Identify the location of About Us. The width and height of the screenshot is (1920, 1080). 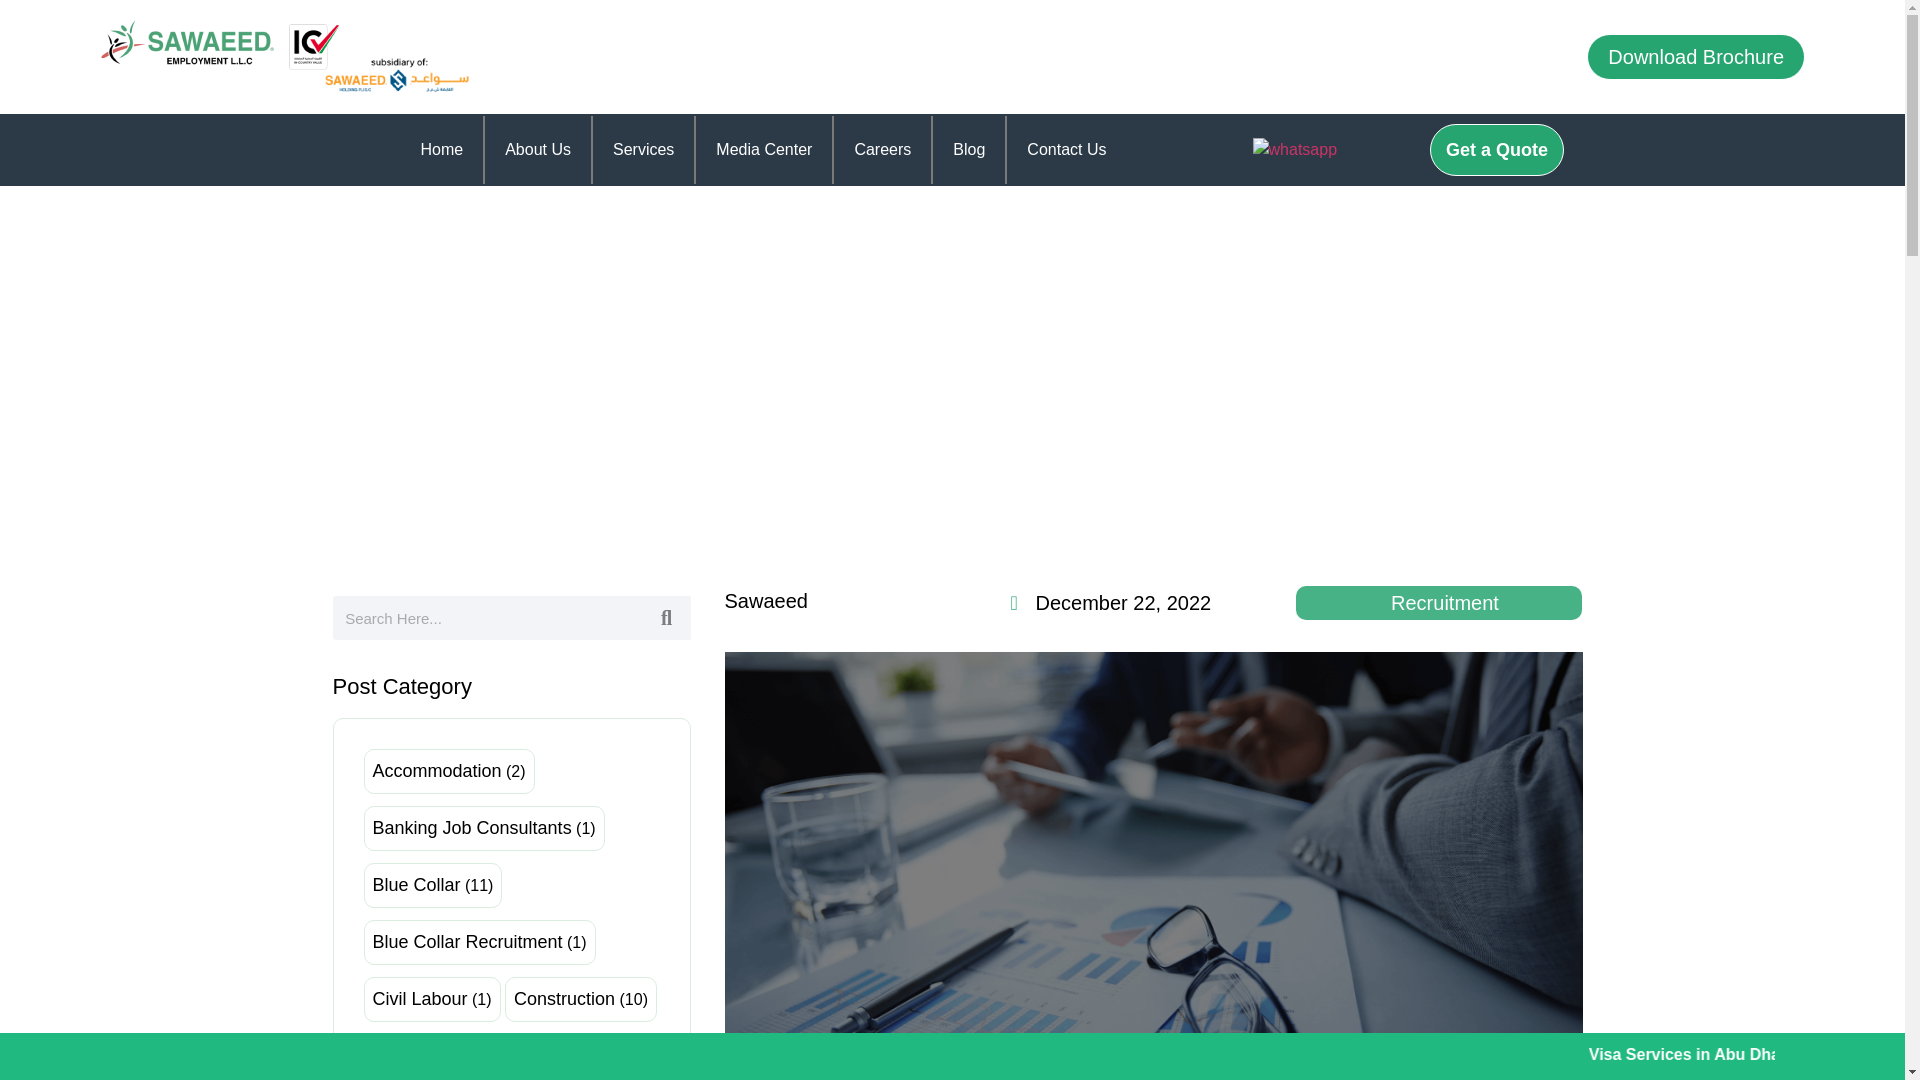
(538, 149).